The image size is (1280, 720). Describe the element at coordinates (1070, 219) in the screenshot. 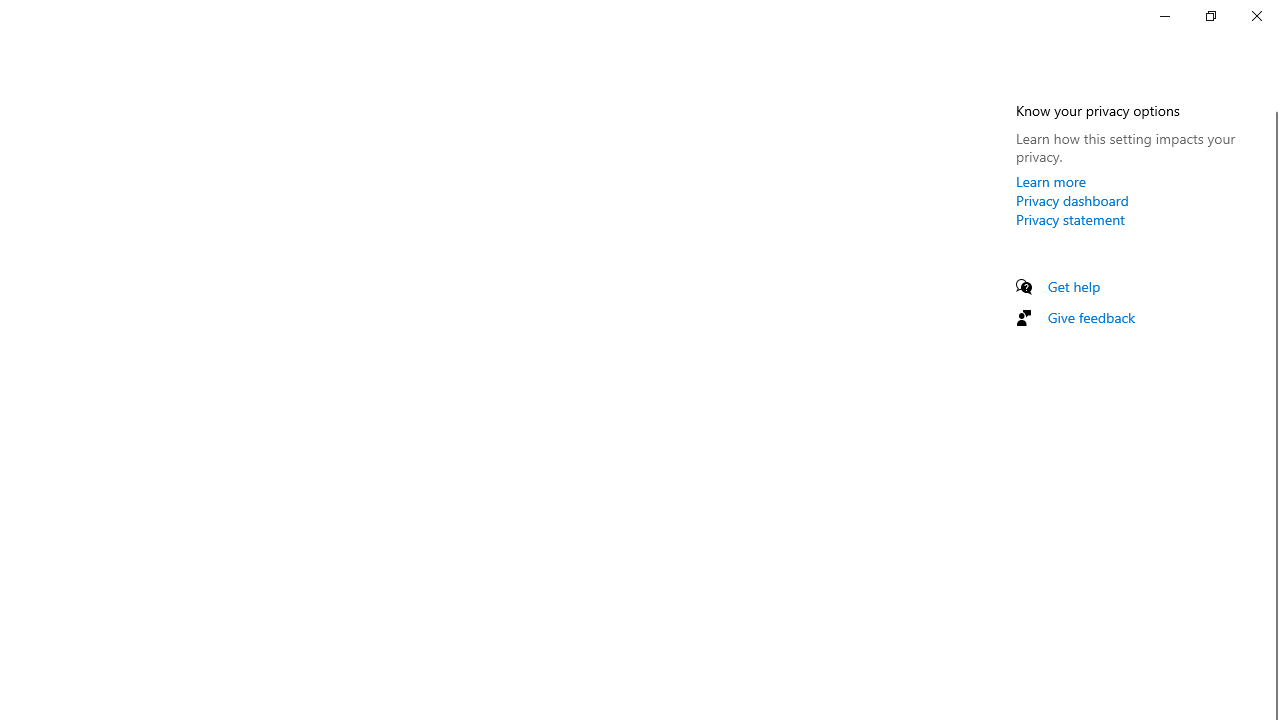

I see `Privacy statement` at that location.